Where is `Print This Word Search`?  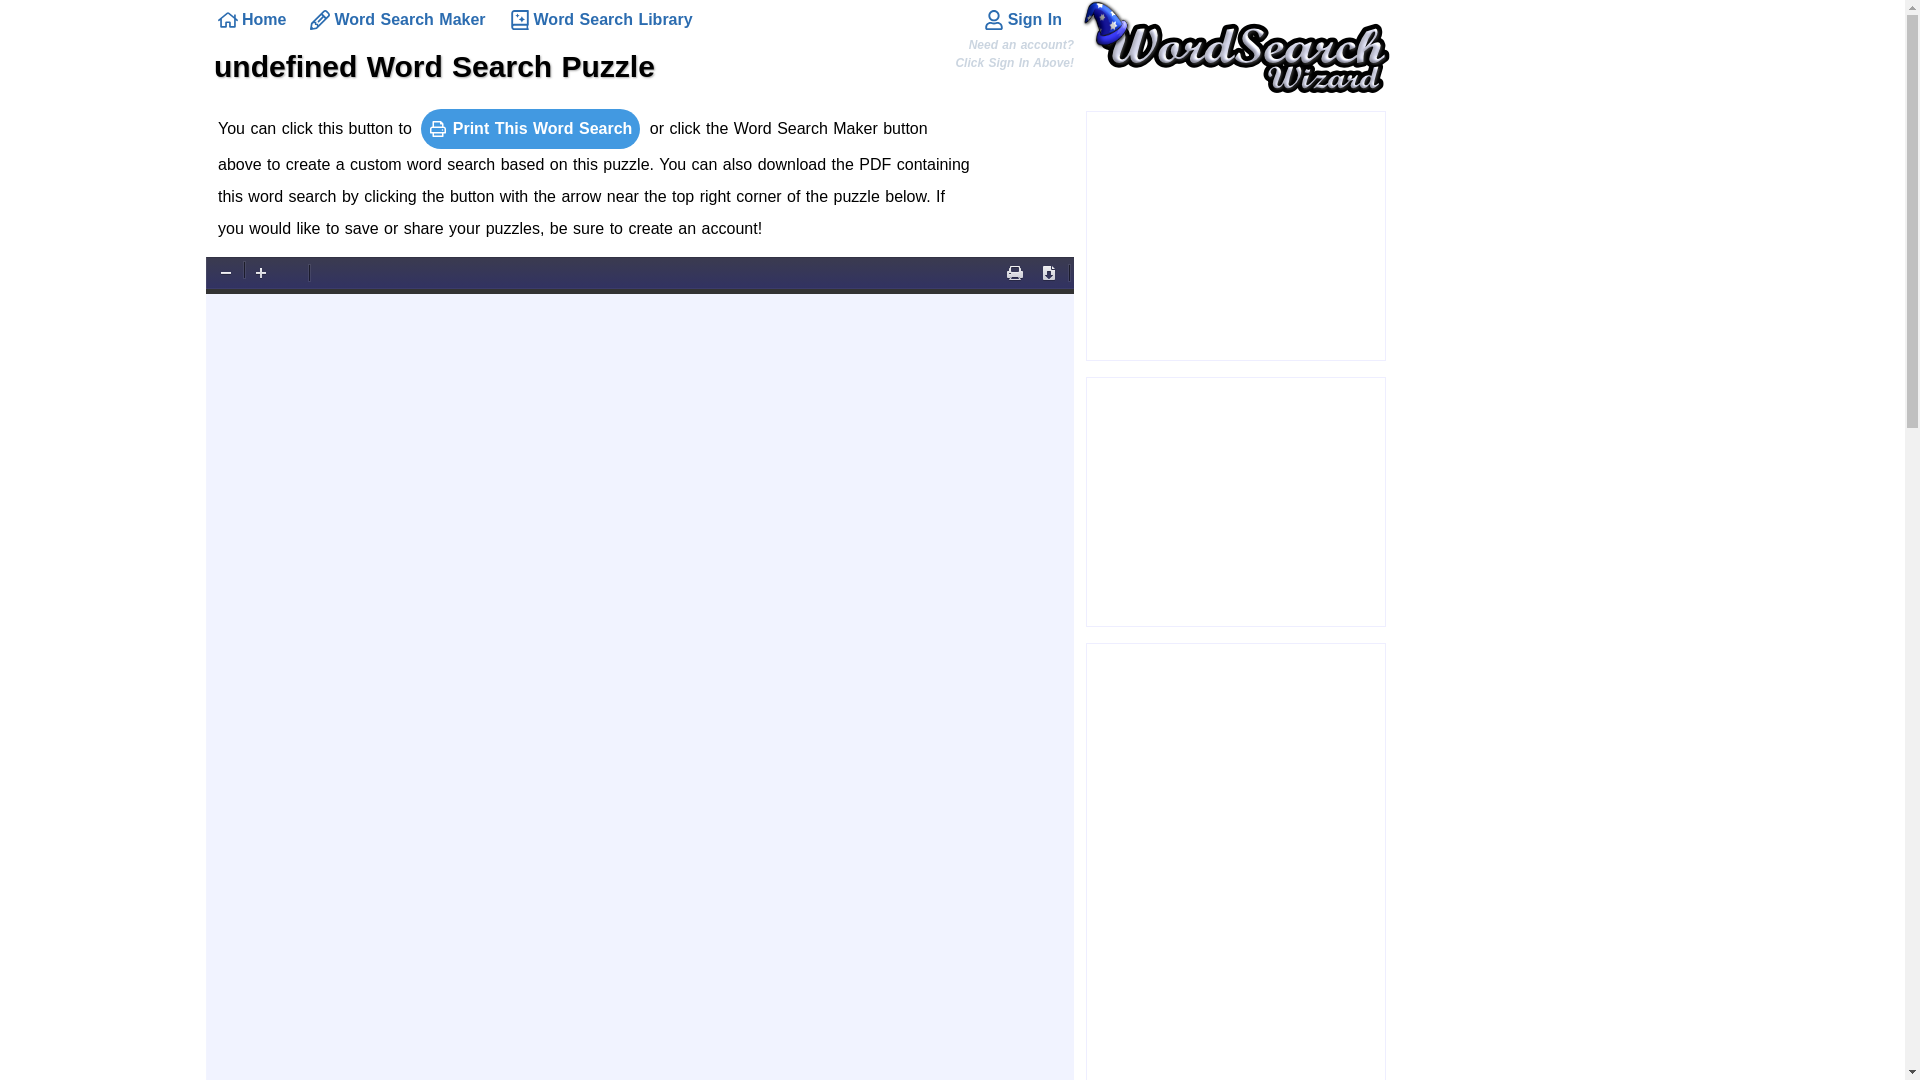
Print This Word Search is located at coordinates (530, 129).